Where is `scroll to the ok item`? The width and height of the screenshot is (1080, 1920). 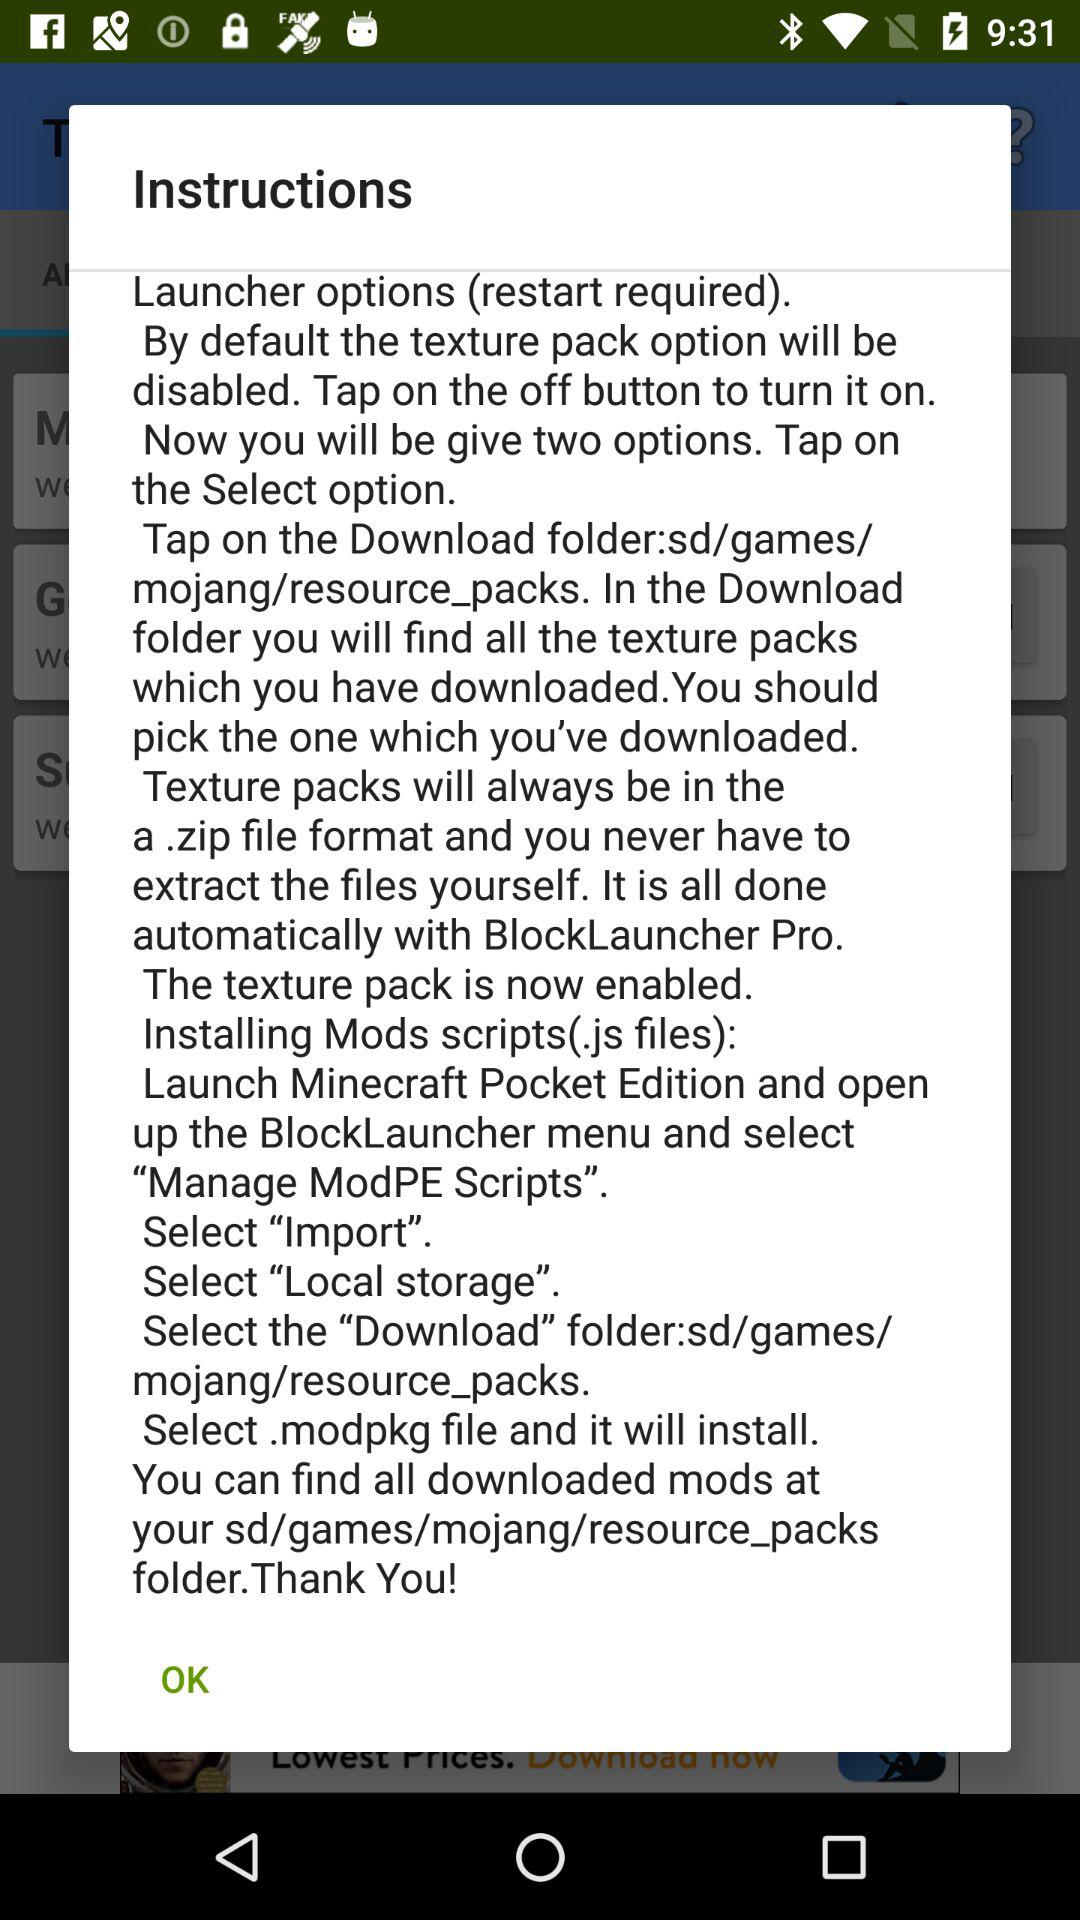 scroll to the ok item is located at coordinates (184, 1678).